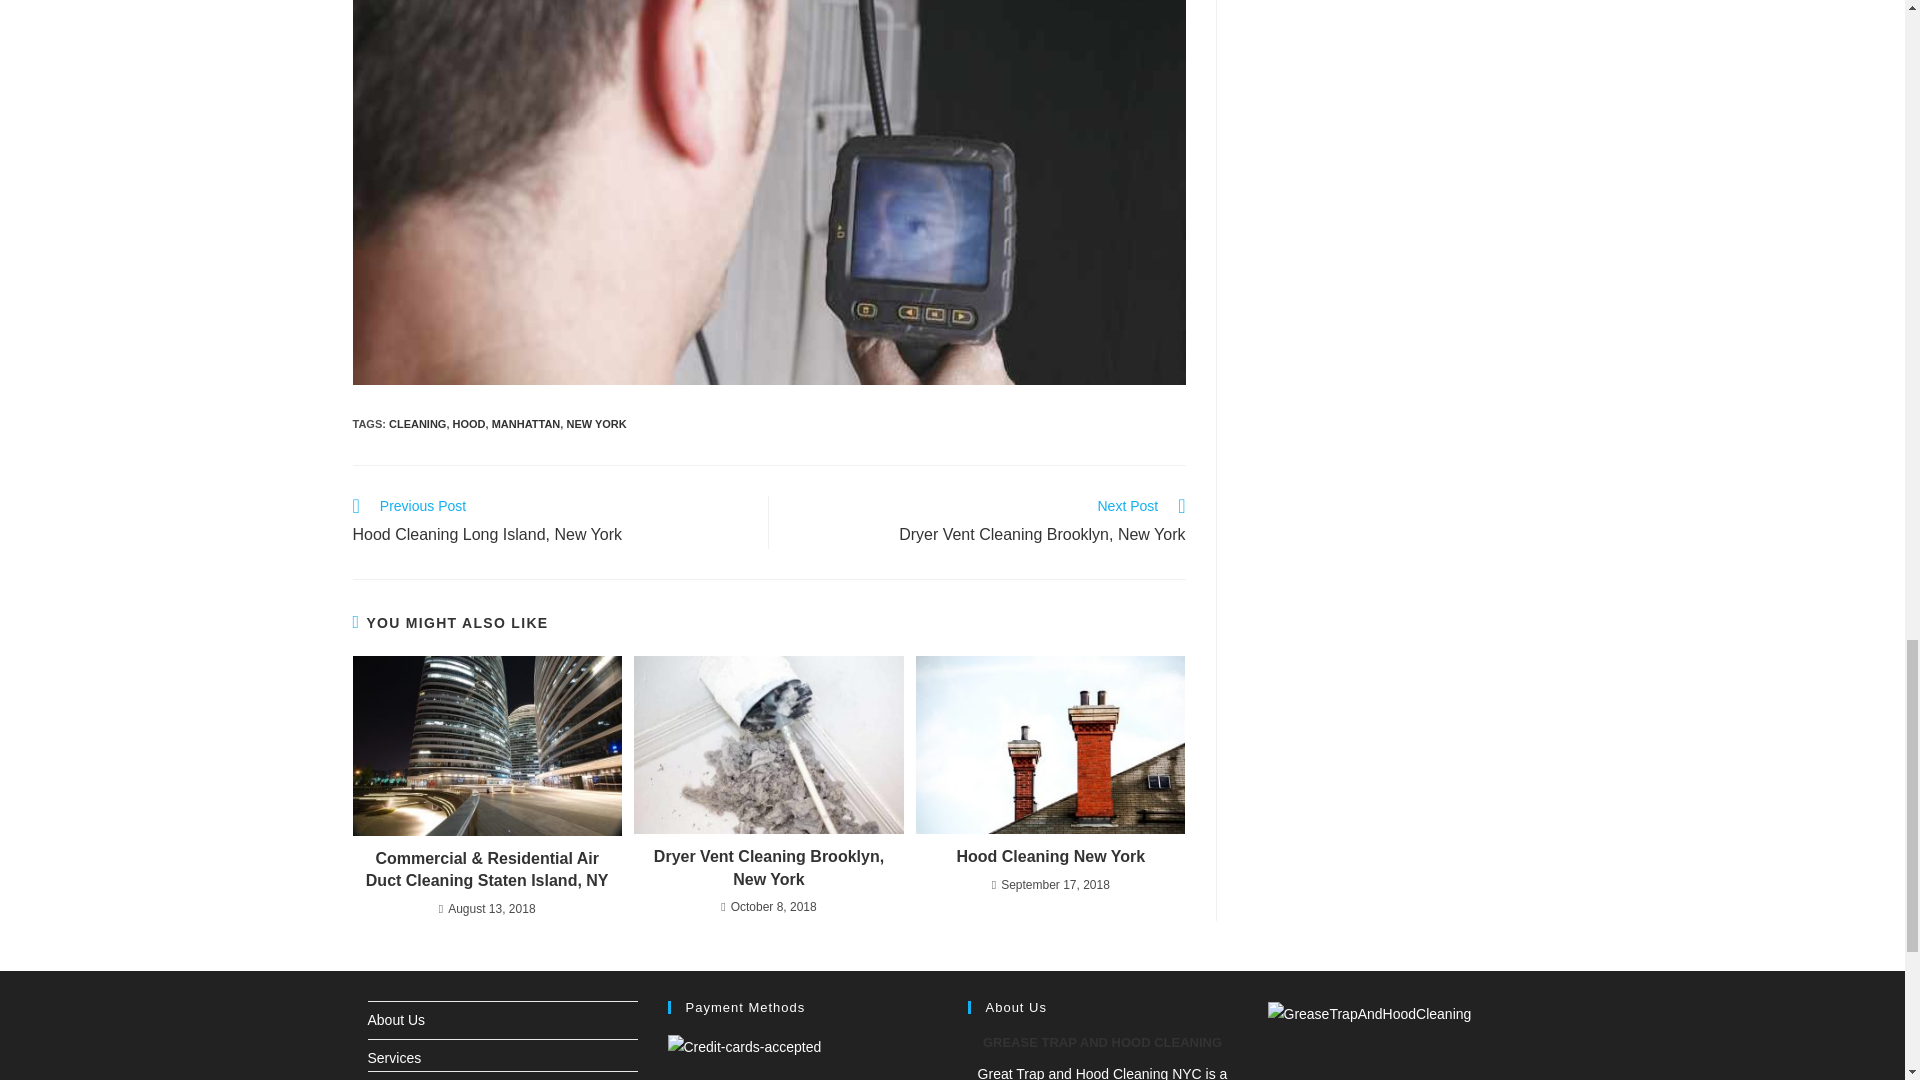 The image size is (1920, 1080). Describe the element at coordinates (768, 868) in the screenshot. I see `Hood Cleaning New York` at that location.